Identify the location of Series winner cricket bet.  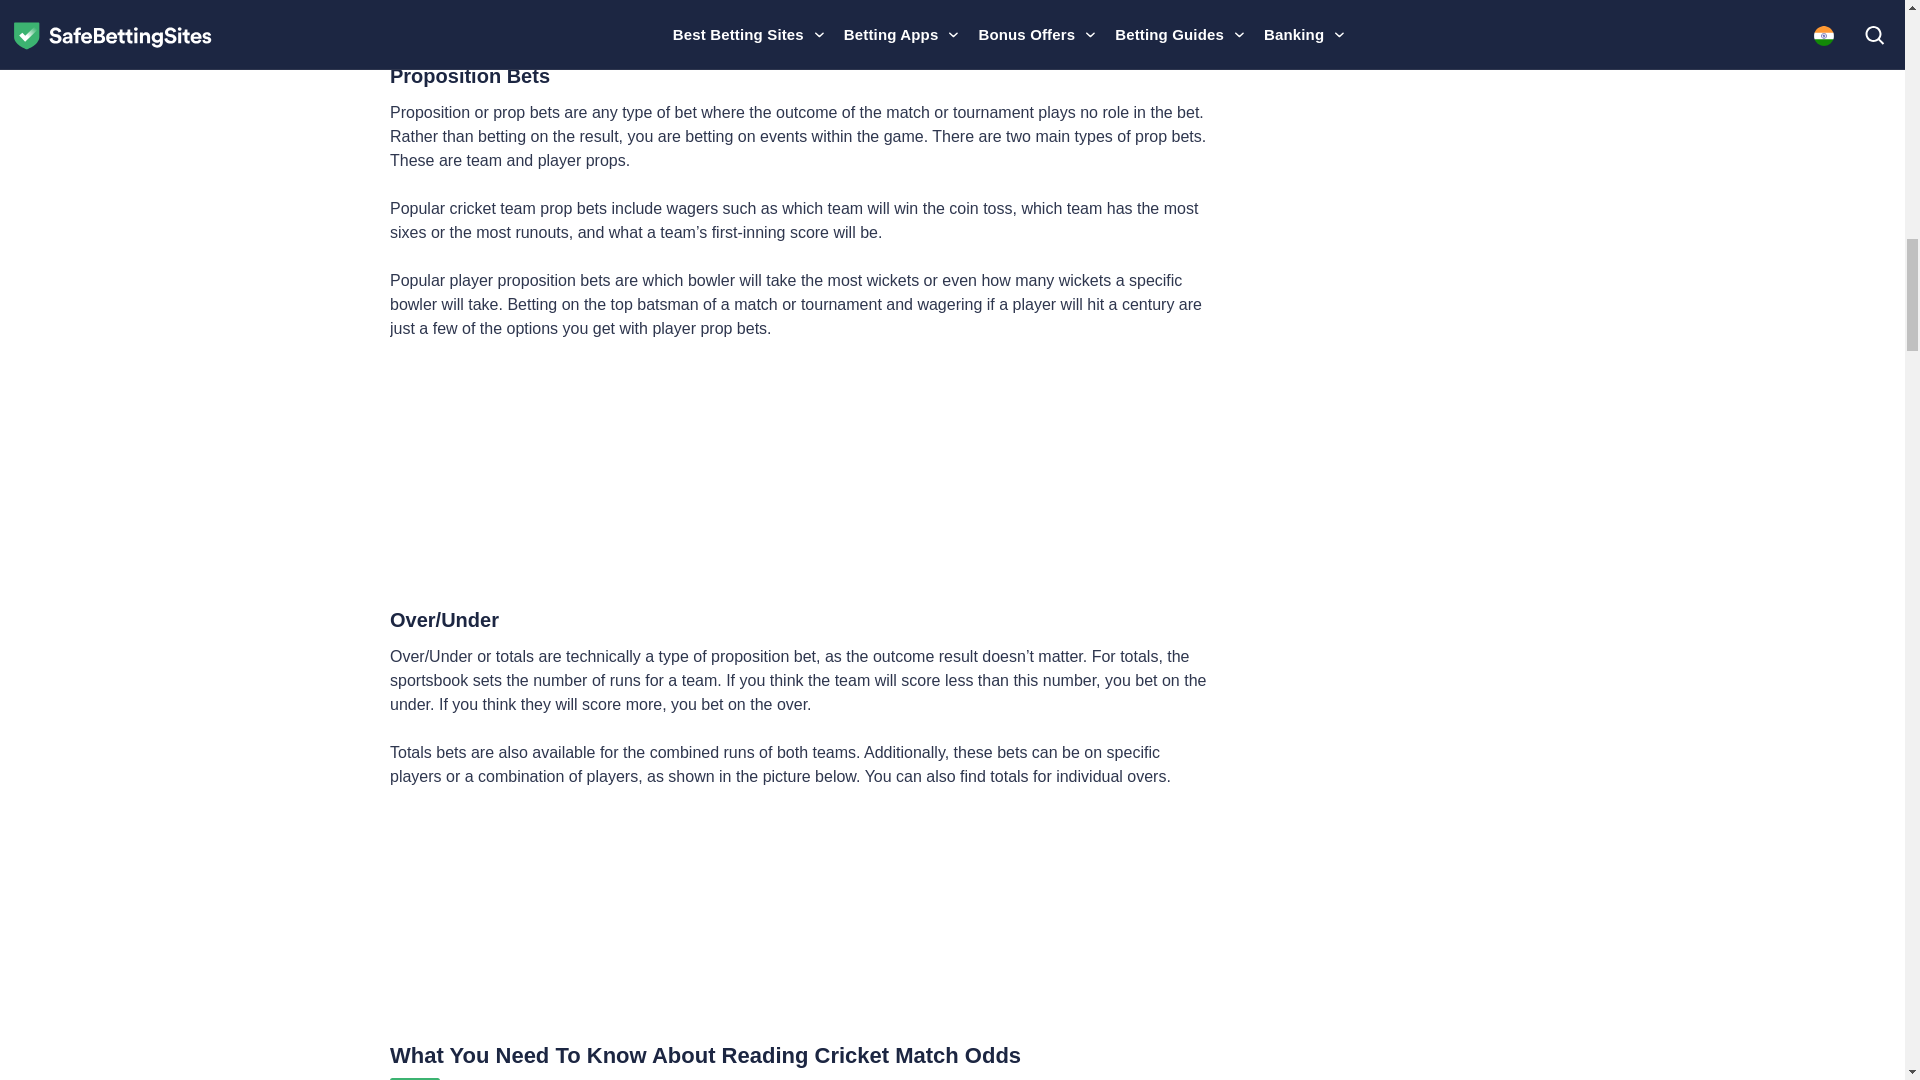
(800, 18).